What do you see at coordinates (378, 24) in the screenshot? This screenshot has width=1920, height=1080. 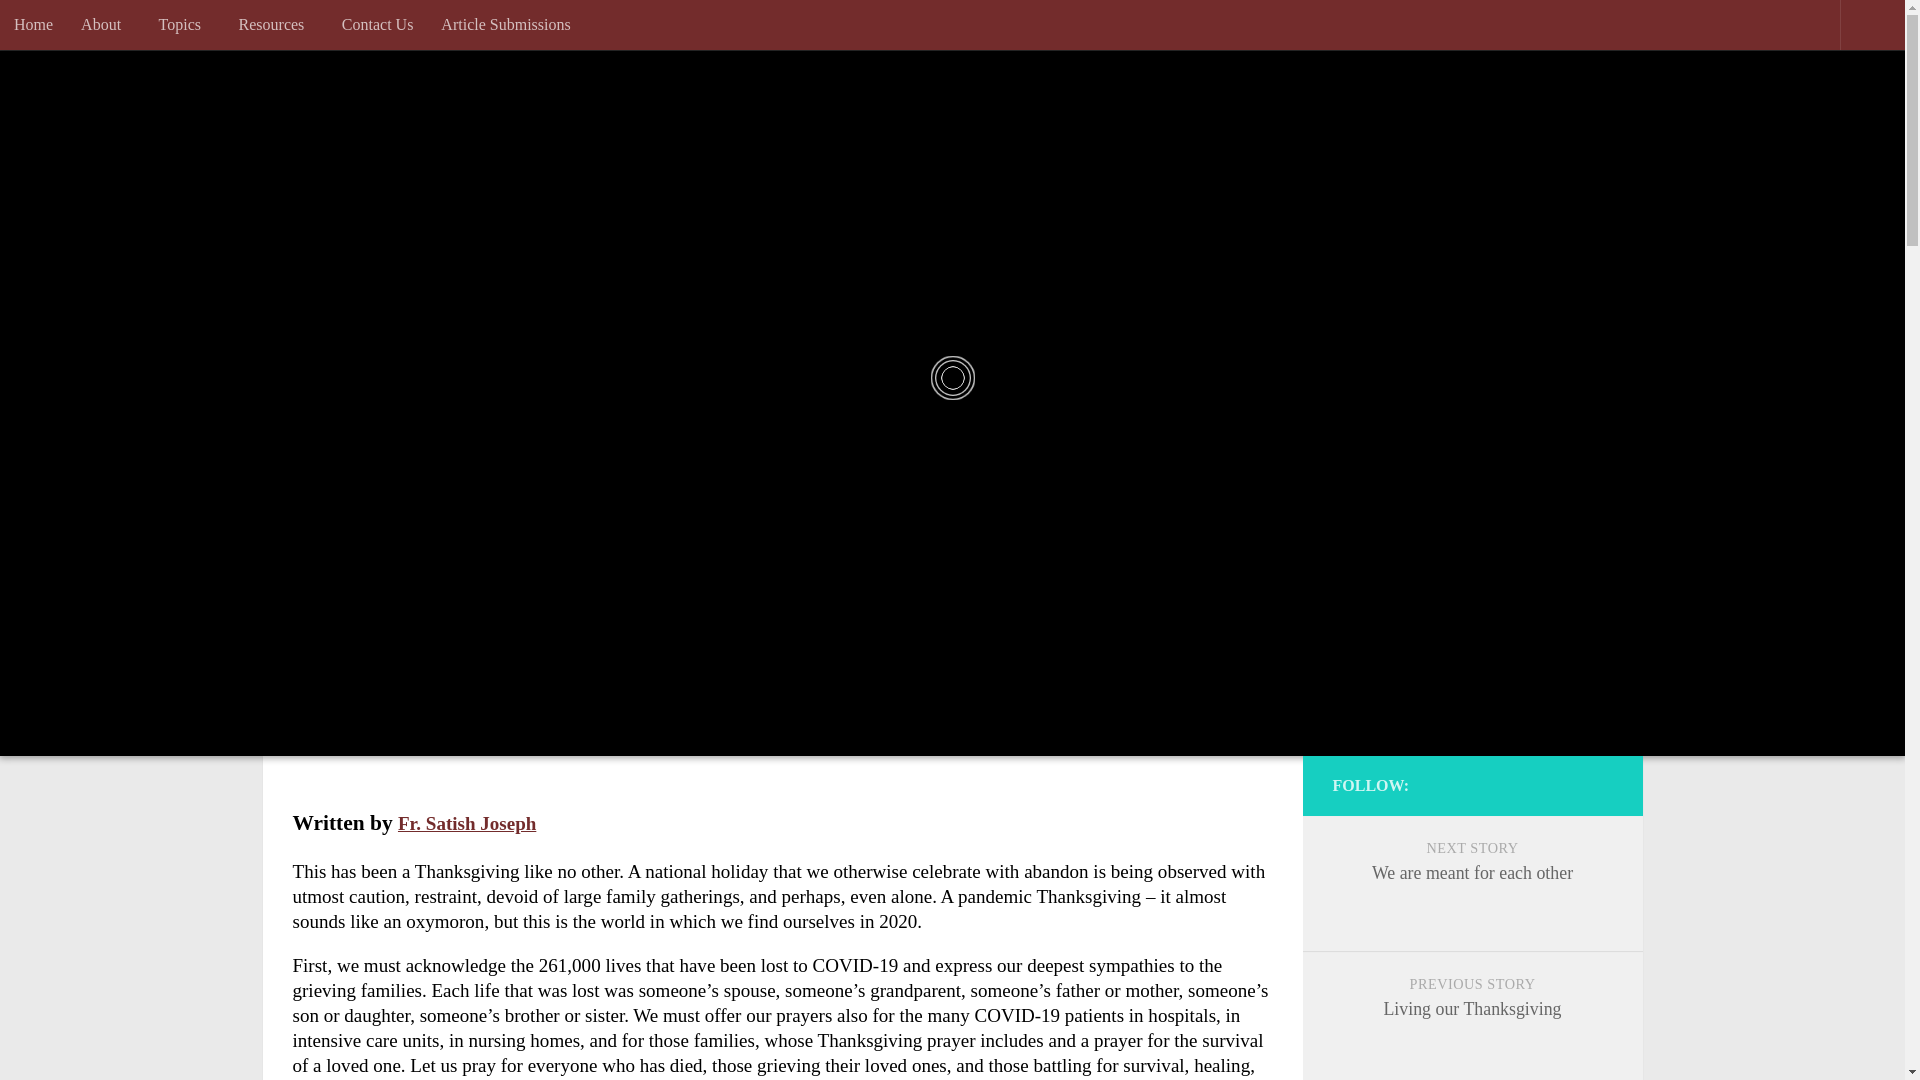 I see `Contact Us` at bounding box center [378, 24].